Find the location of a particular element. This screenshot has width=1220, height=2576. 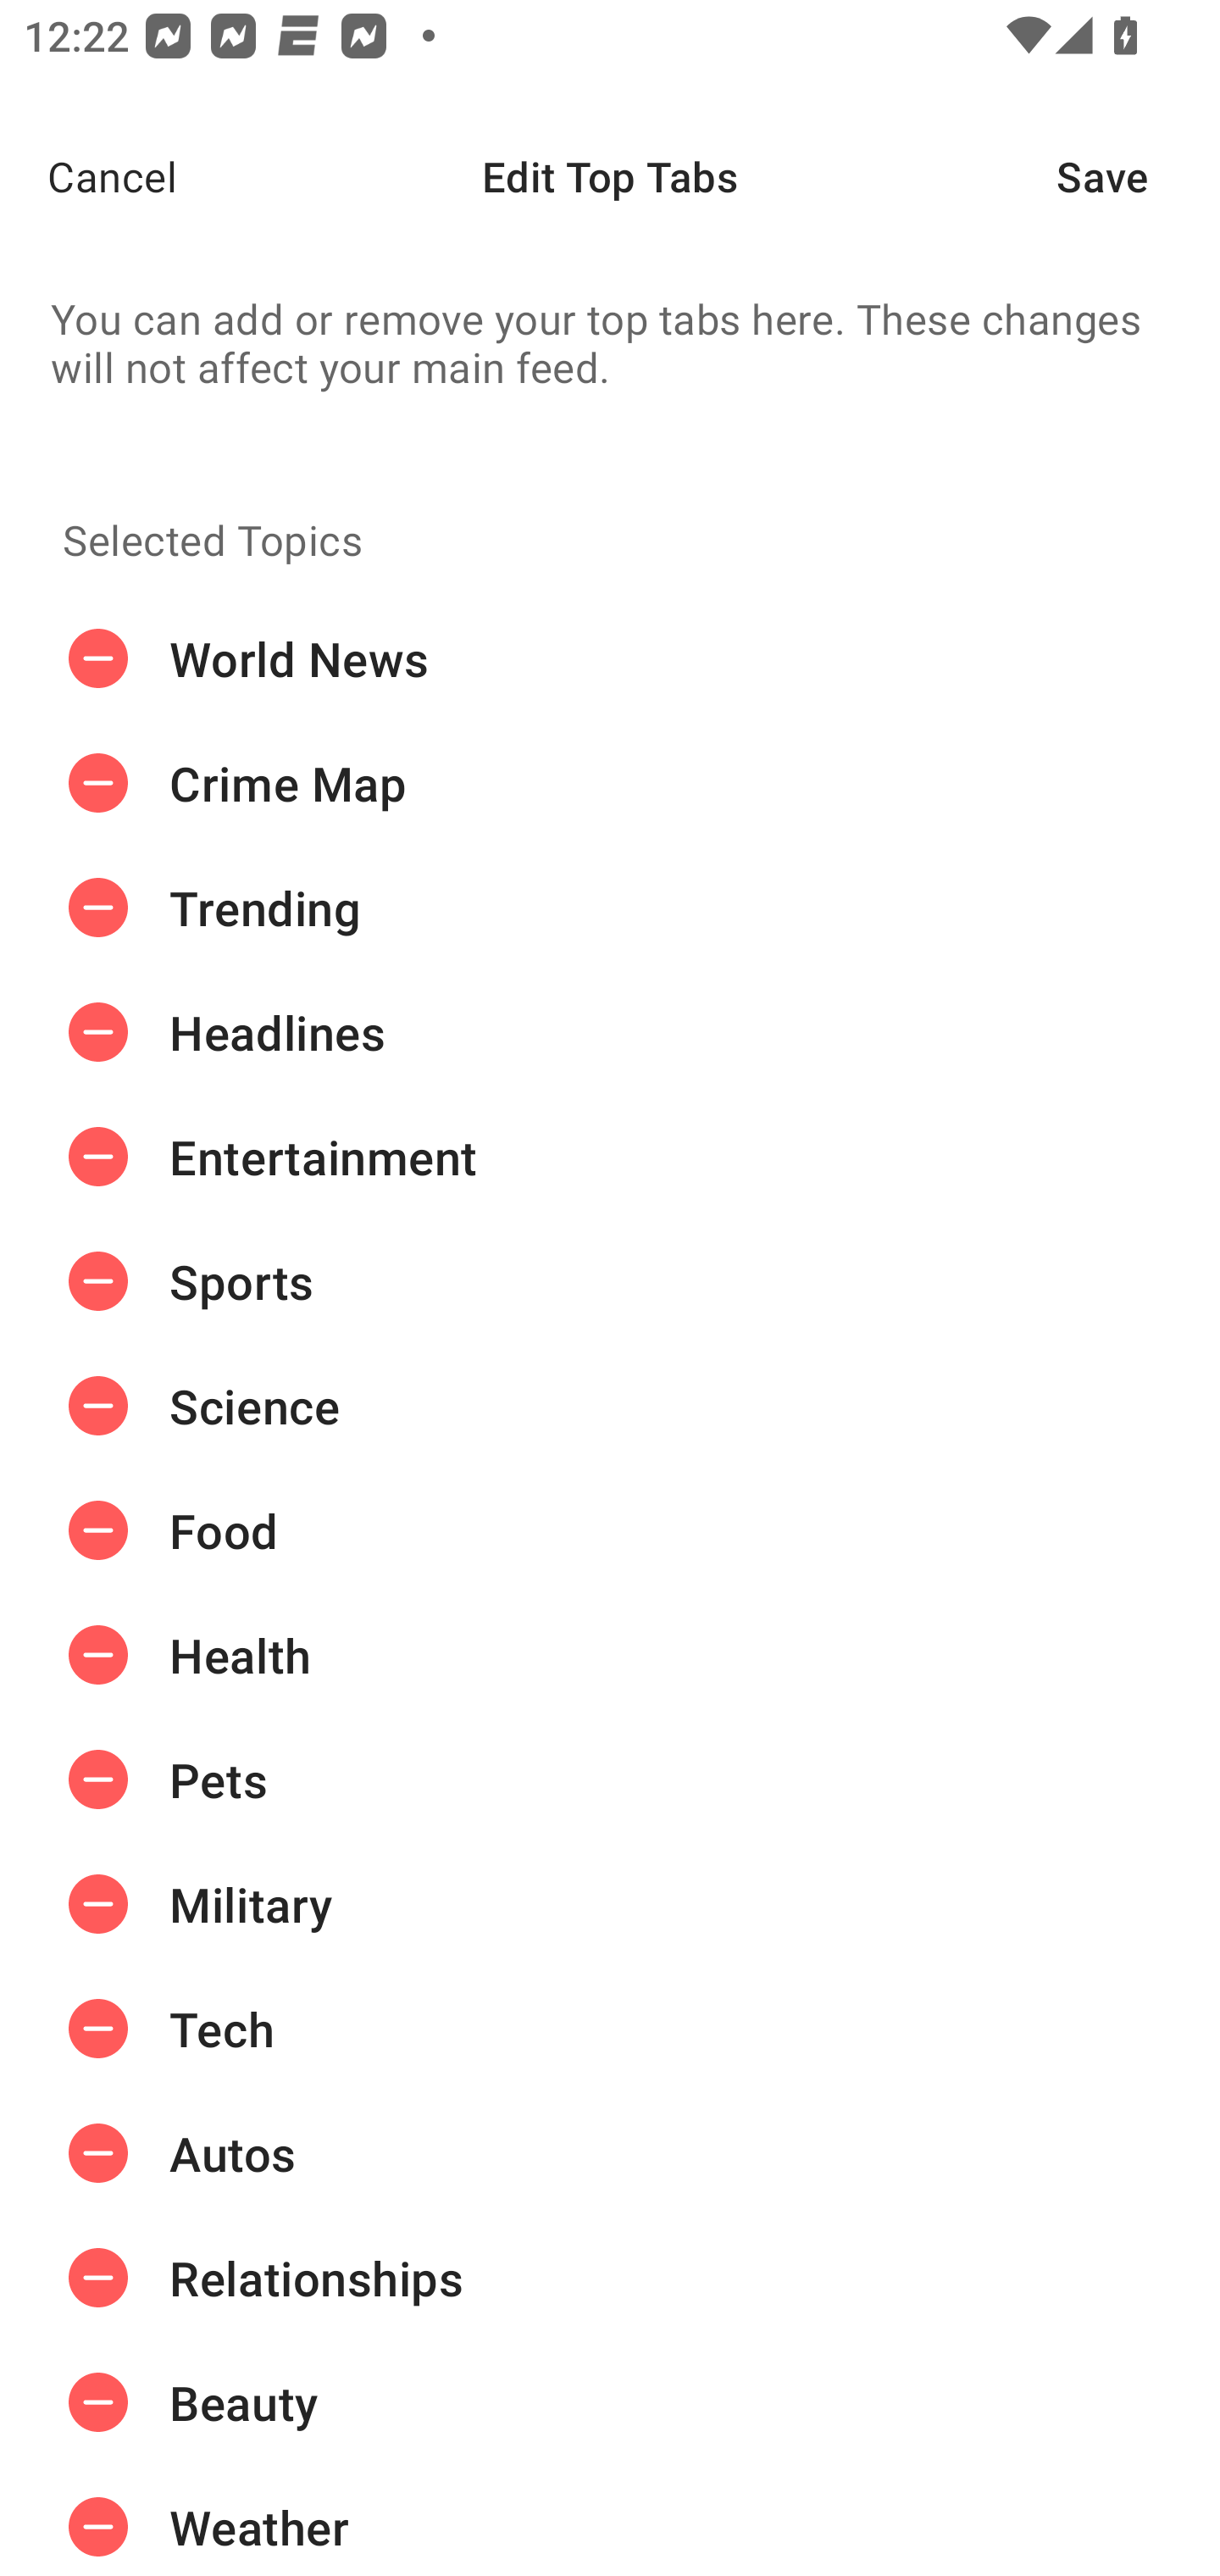

Save is located at coordinates (1139, 176).